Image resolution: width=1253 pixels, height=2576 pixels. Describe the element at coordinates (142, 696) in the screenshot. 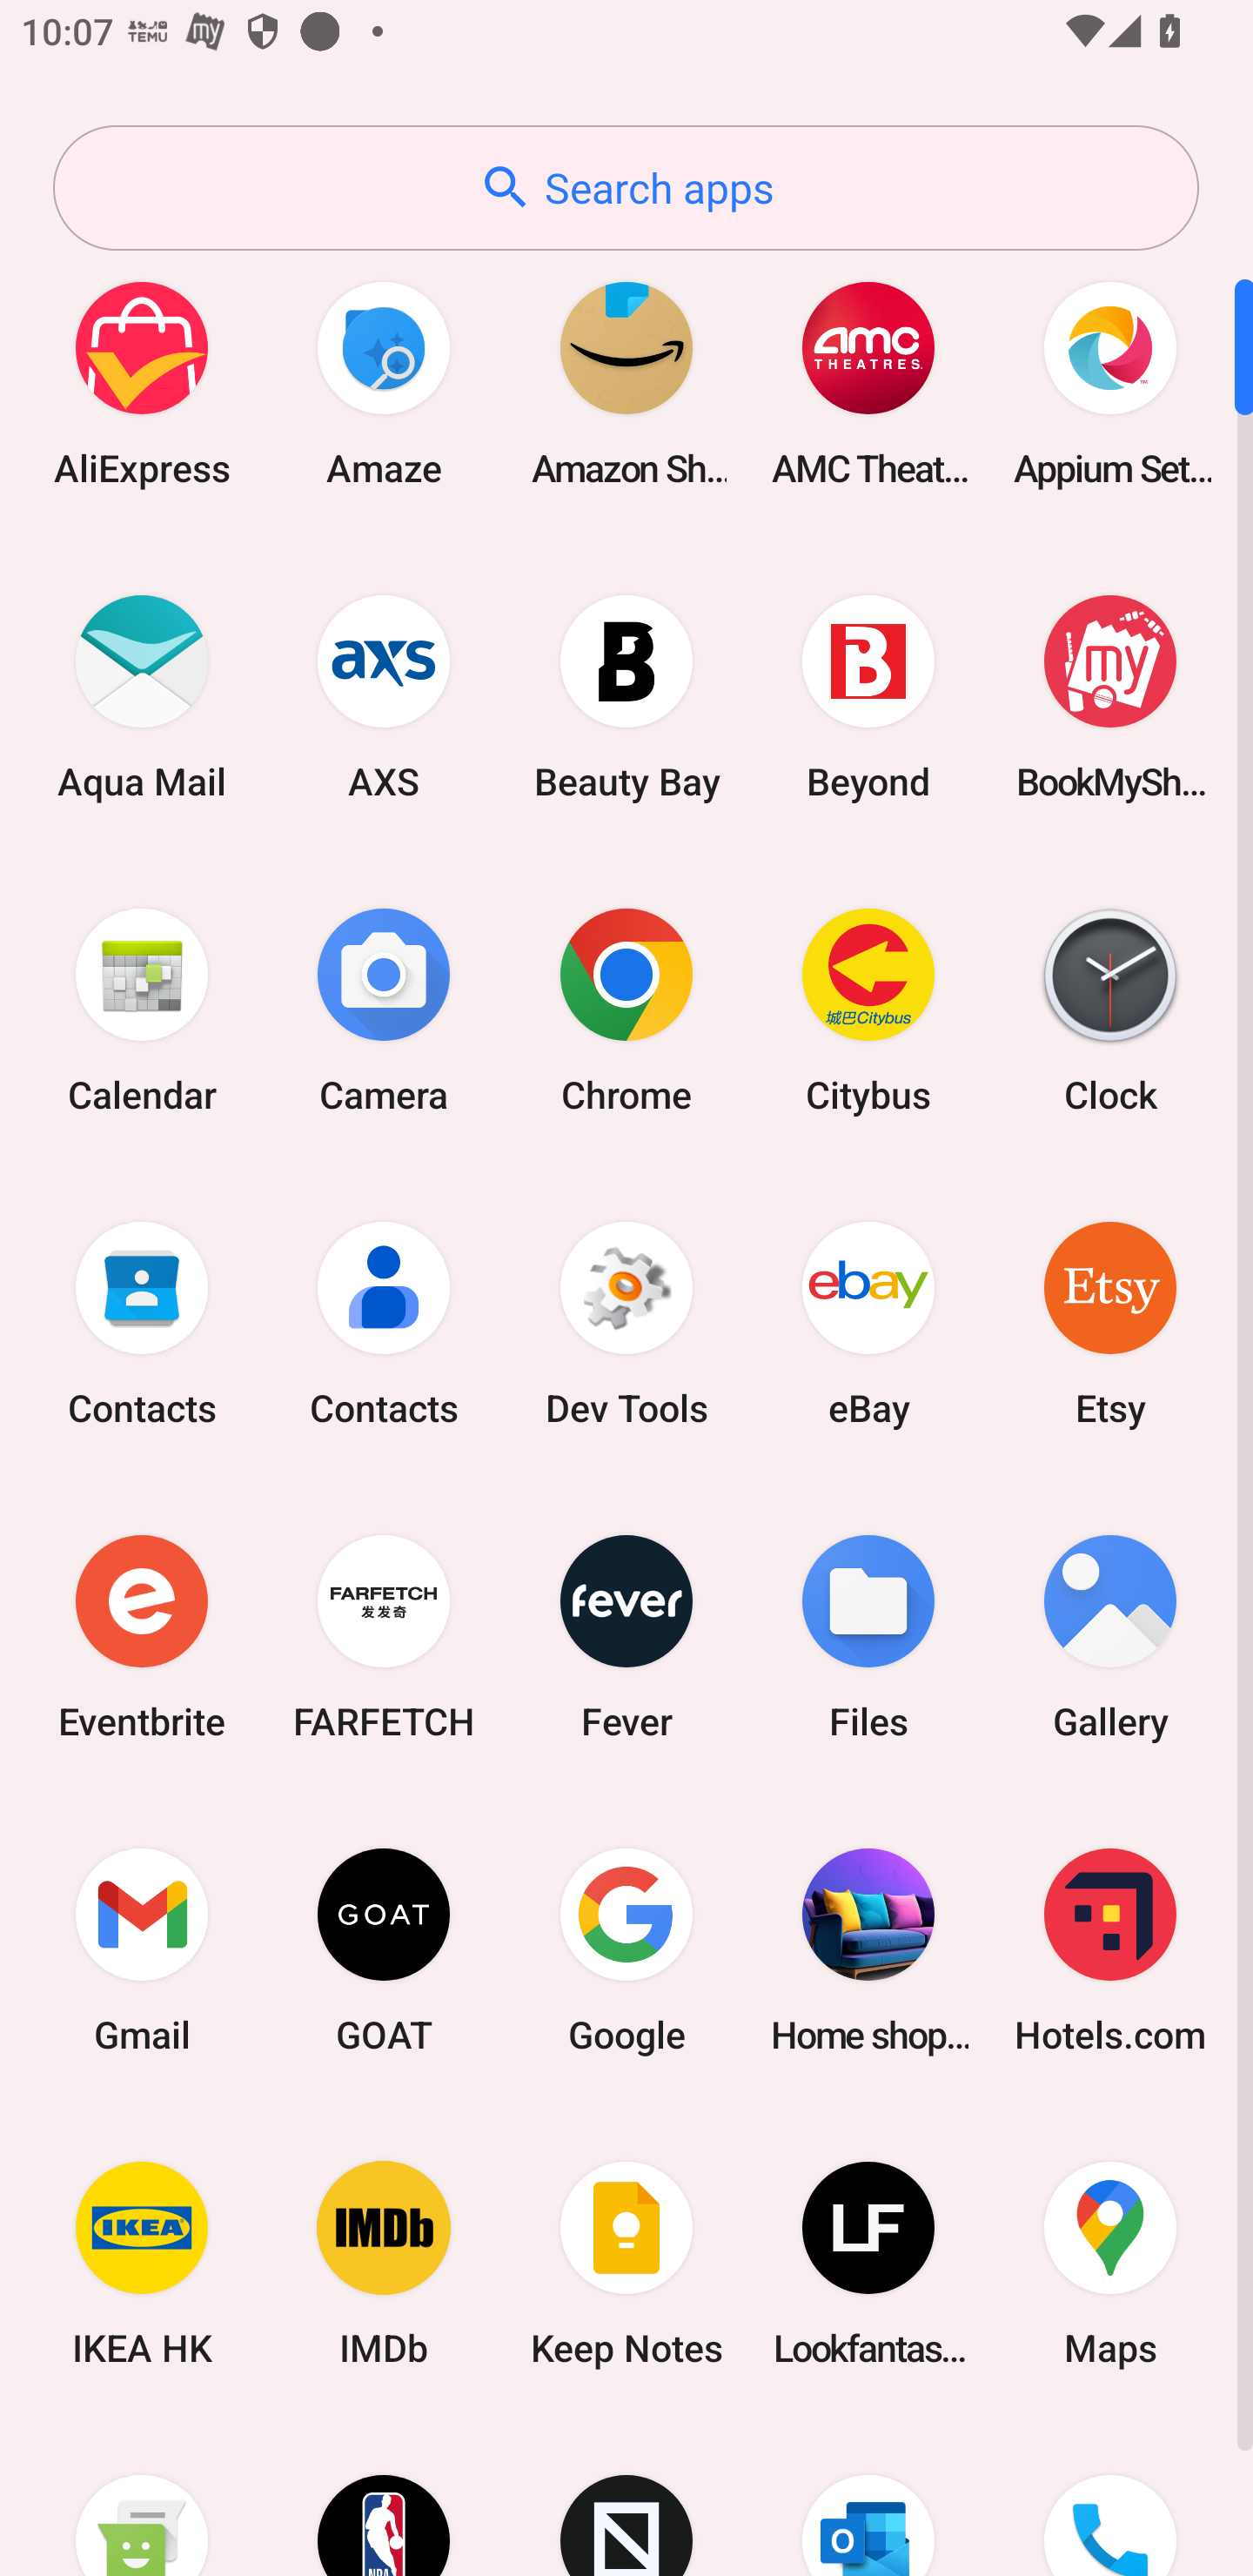

I see `Aqua Mail` at that location.